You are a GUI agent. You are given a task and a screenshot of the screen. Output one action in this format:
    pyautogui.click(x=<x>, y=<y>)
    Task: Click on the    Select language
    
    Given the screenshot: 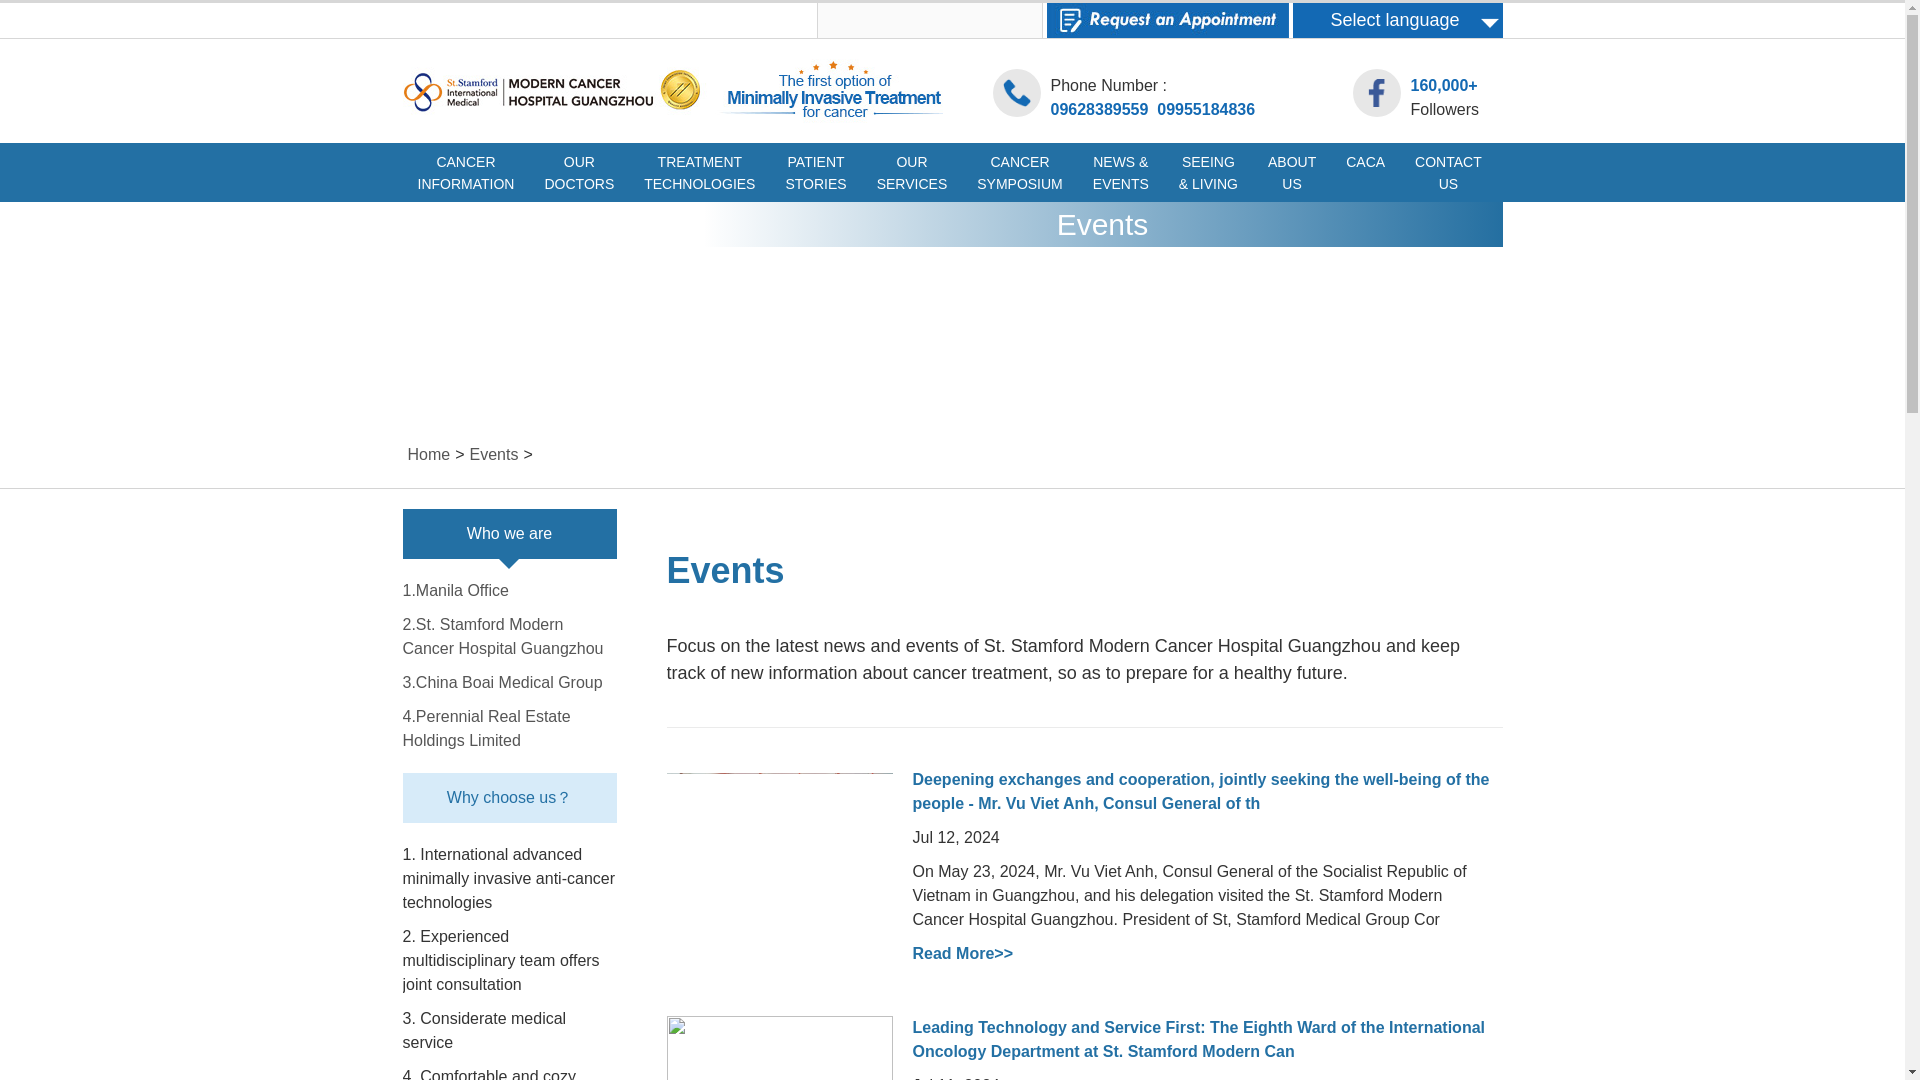 What is the action you would take?
    pyautogui.click(x=699, y=168)
    